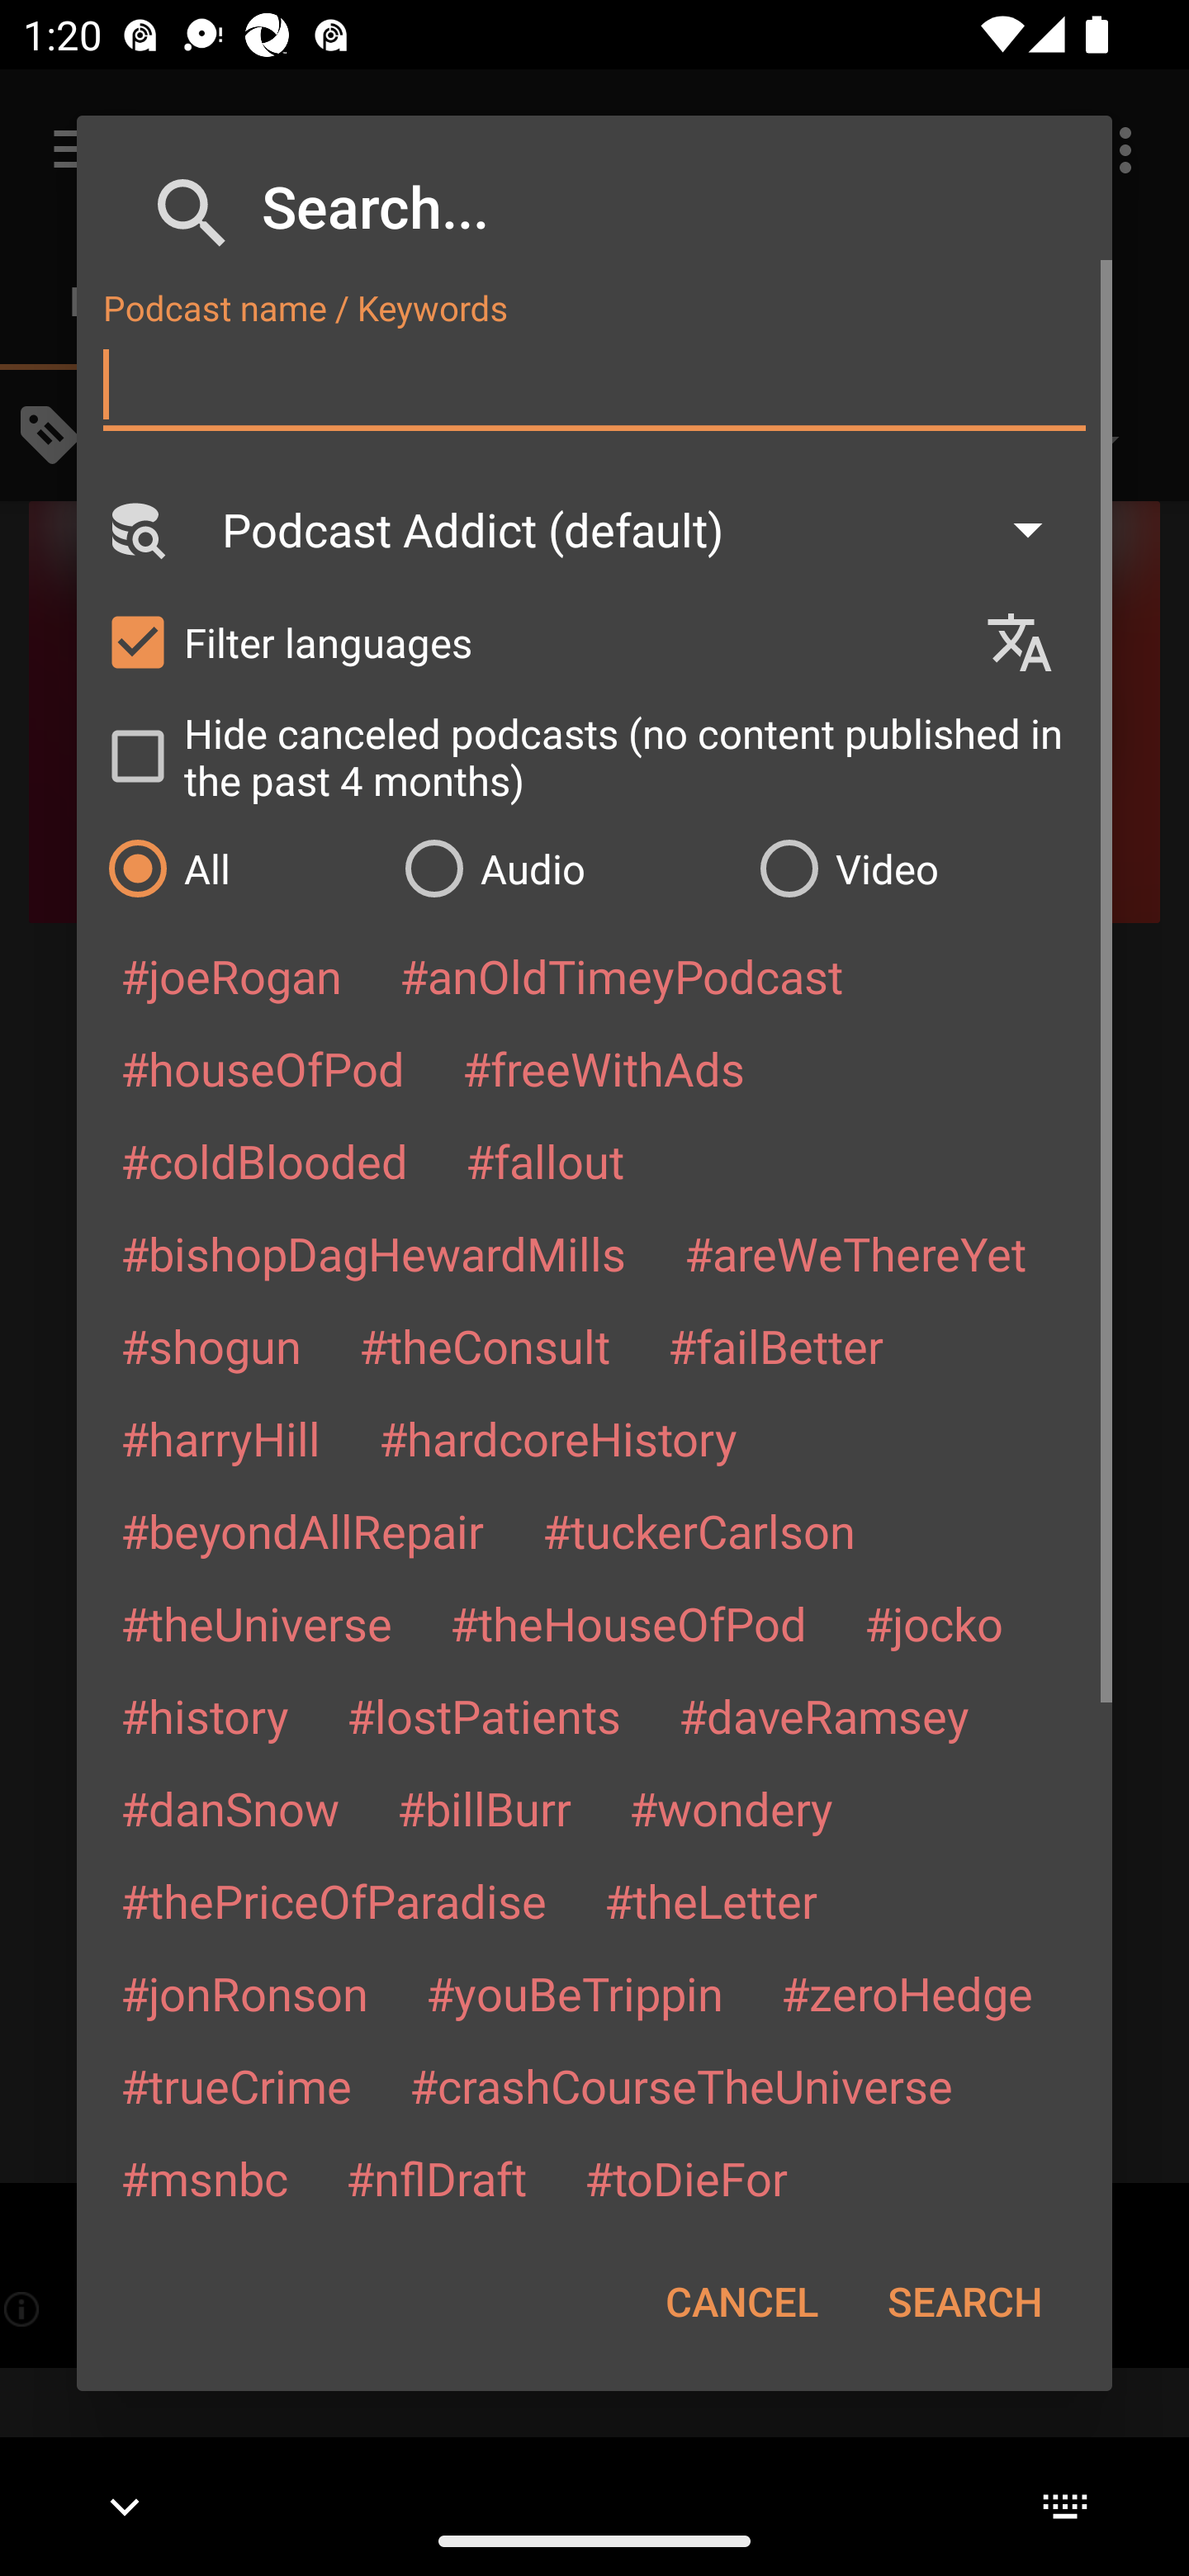 The image size is (1189, 2576). What do you see at coordinates (373, 1252) in the screenshot?
I see `#bishopDagHewardMills` at bounding box center [373, 1252].